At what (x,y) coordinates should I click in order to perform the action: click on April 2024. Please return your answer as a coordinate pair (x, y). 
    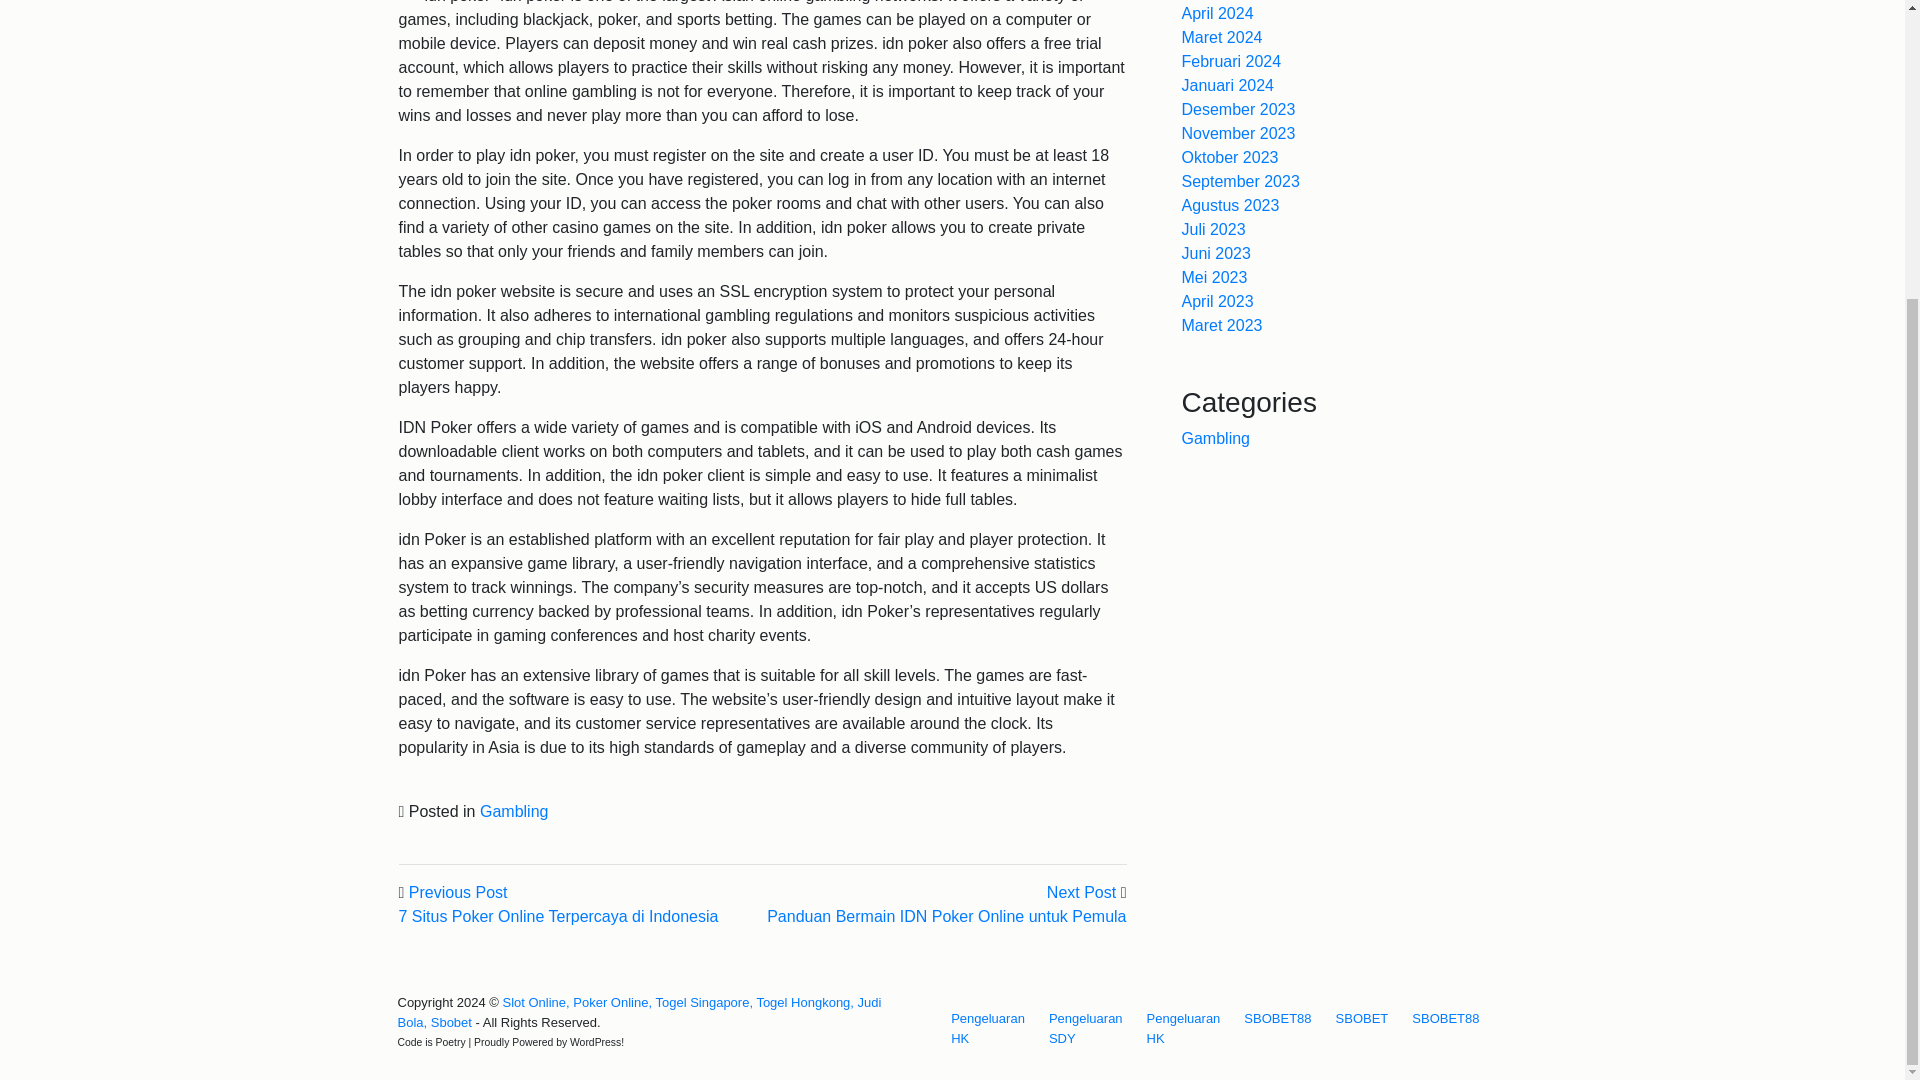
    Looking at the image, I should click on (1218, 13).